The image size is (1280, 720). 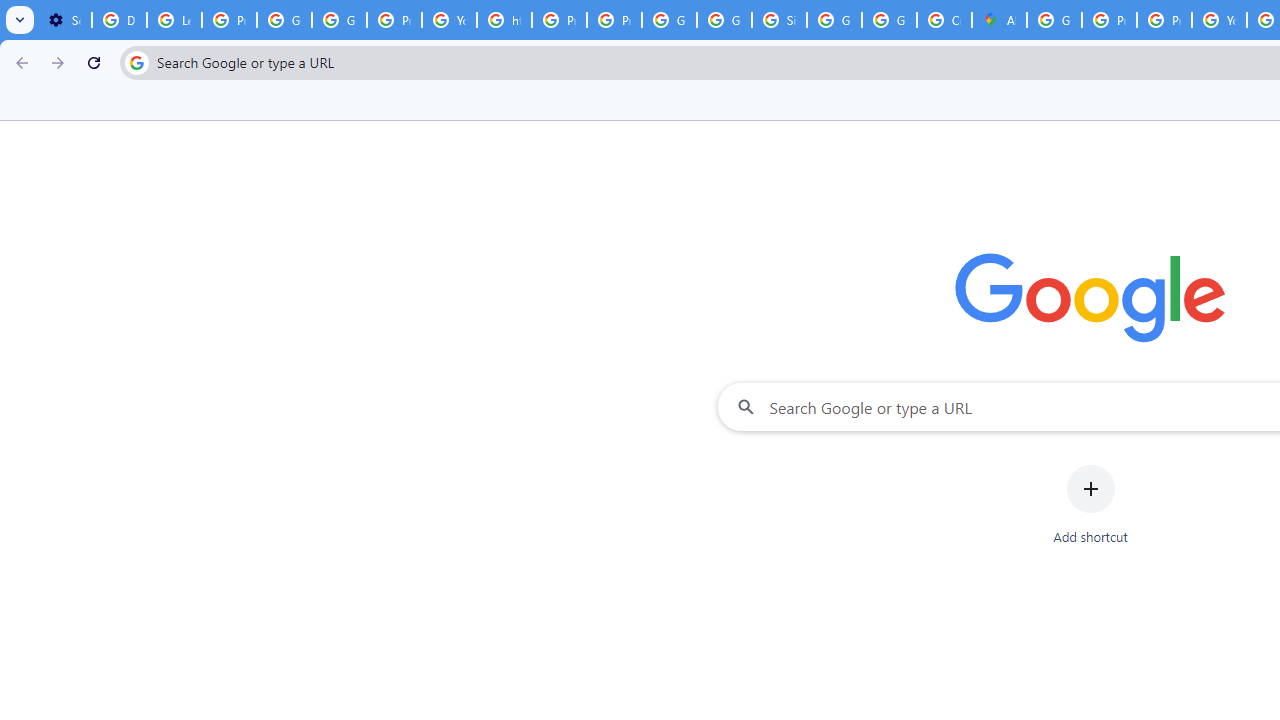 What do you see at coordinates (120, 20) in the screenshot?
I see `Delete photos & videos - Computer - Google Photos Help` at bounding box center [120, 20].